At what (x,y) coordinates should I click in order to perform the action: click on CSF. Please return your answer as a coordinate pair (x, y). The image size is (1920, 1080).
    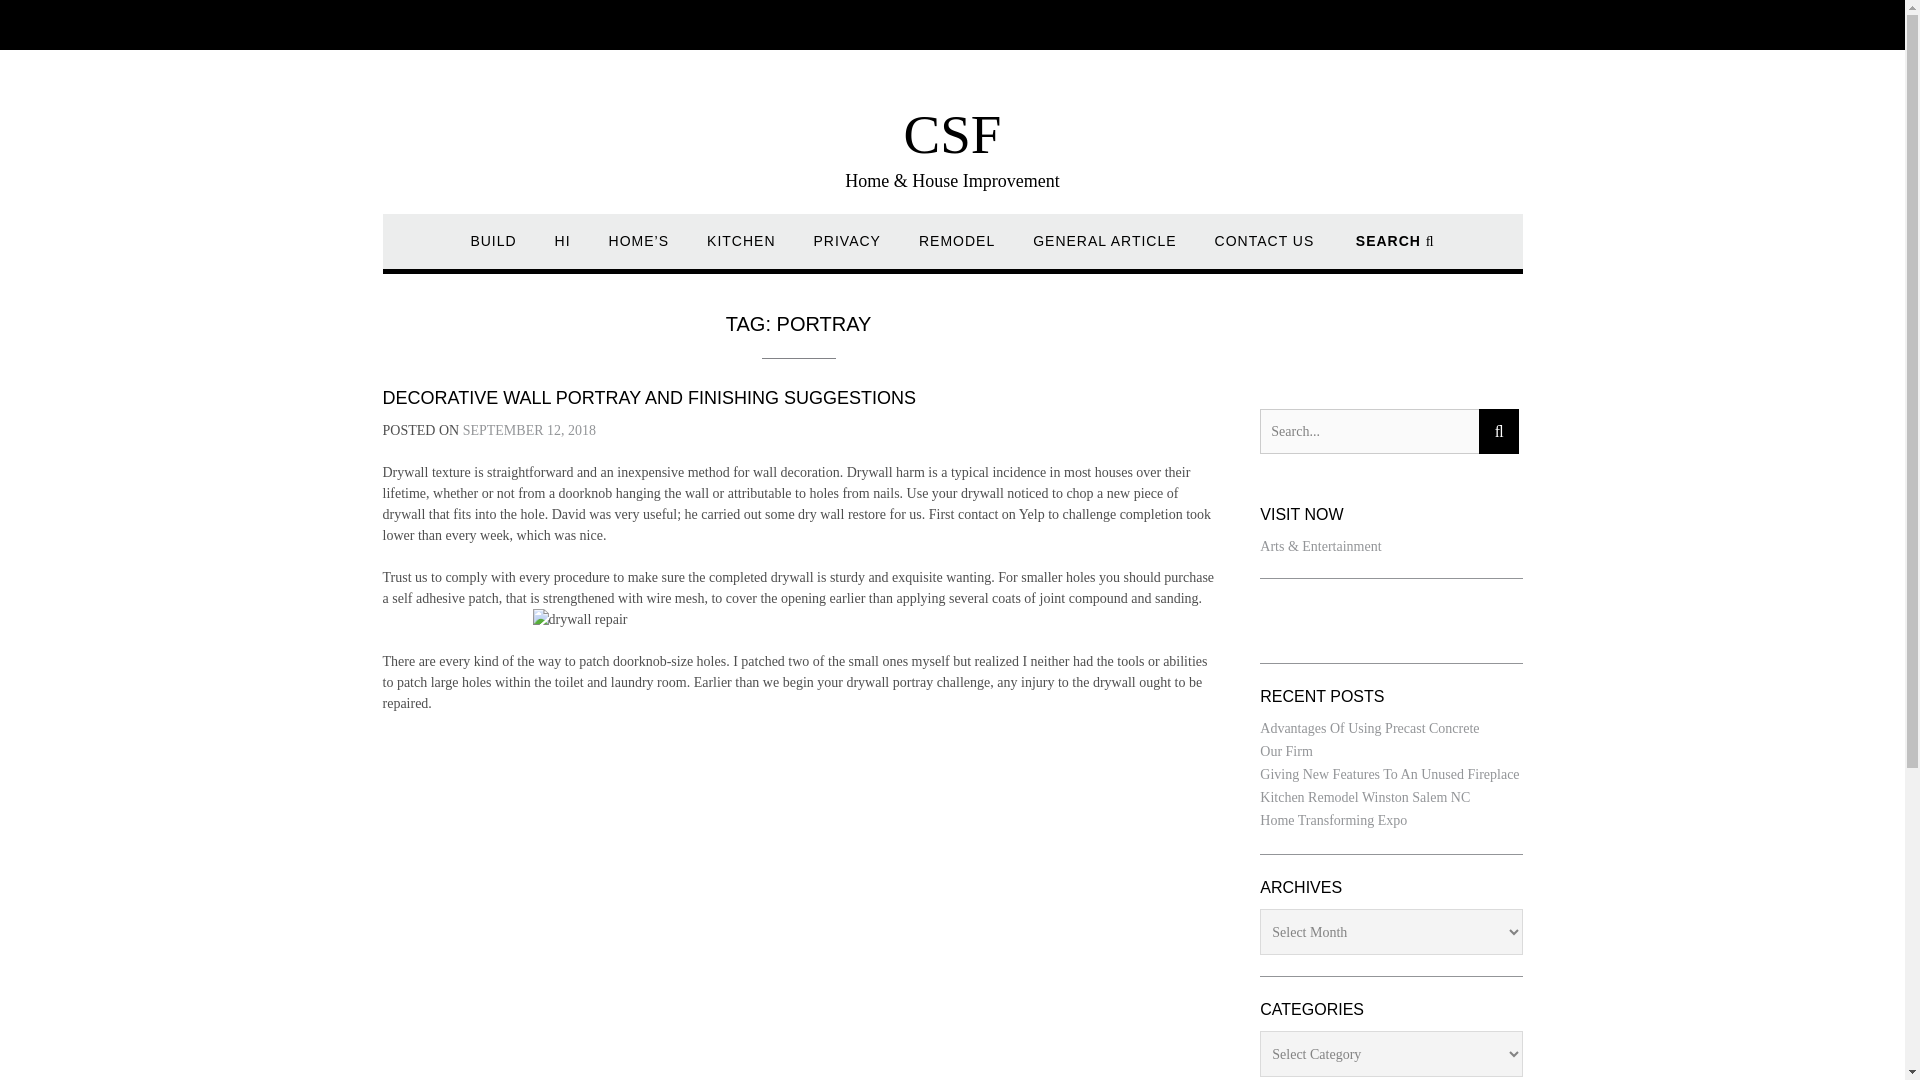
    Looking at the image, I should click on (953, 134).